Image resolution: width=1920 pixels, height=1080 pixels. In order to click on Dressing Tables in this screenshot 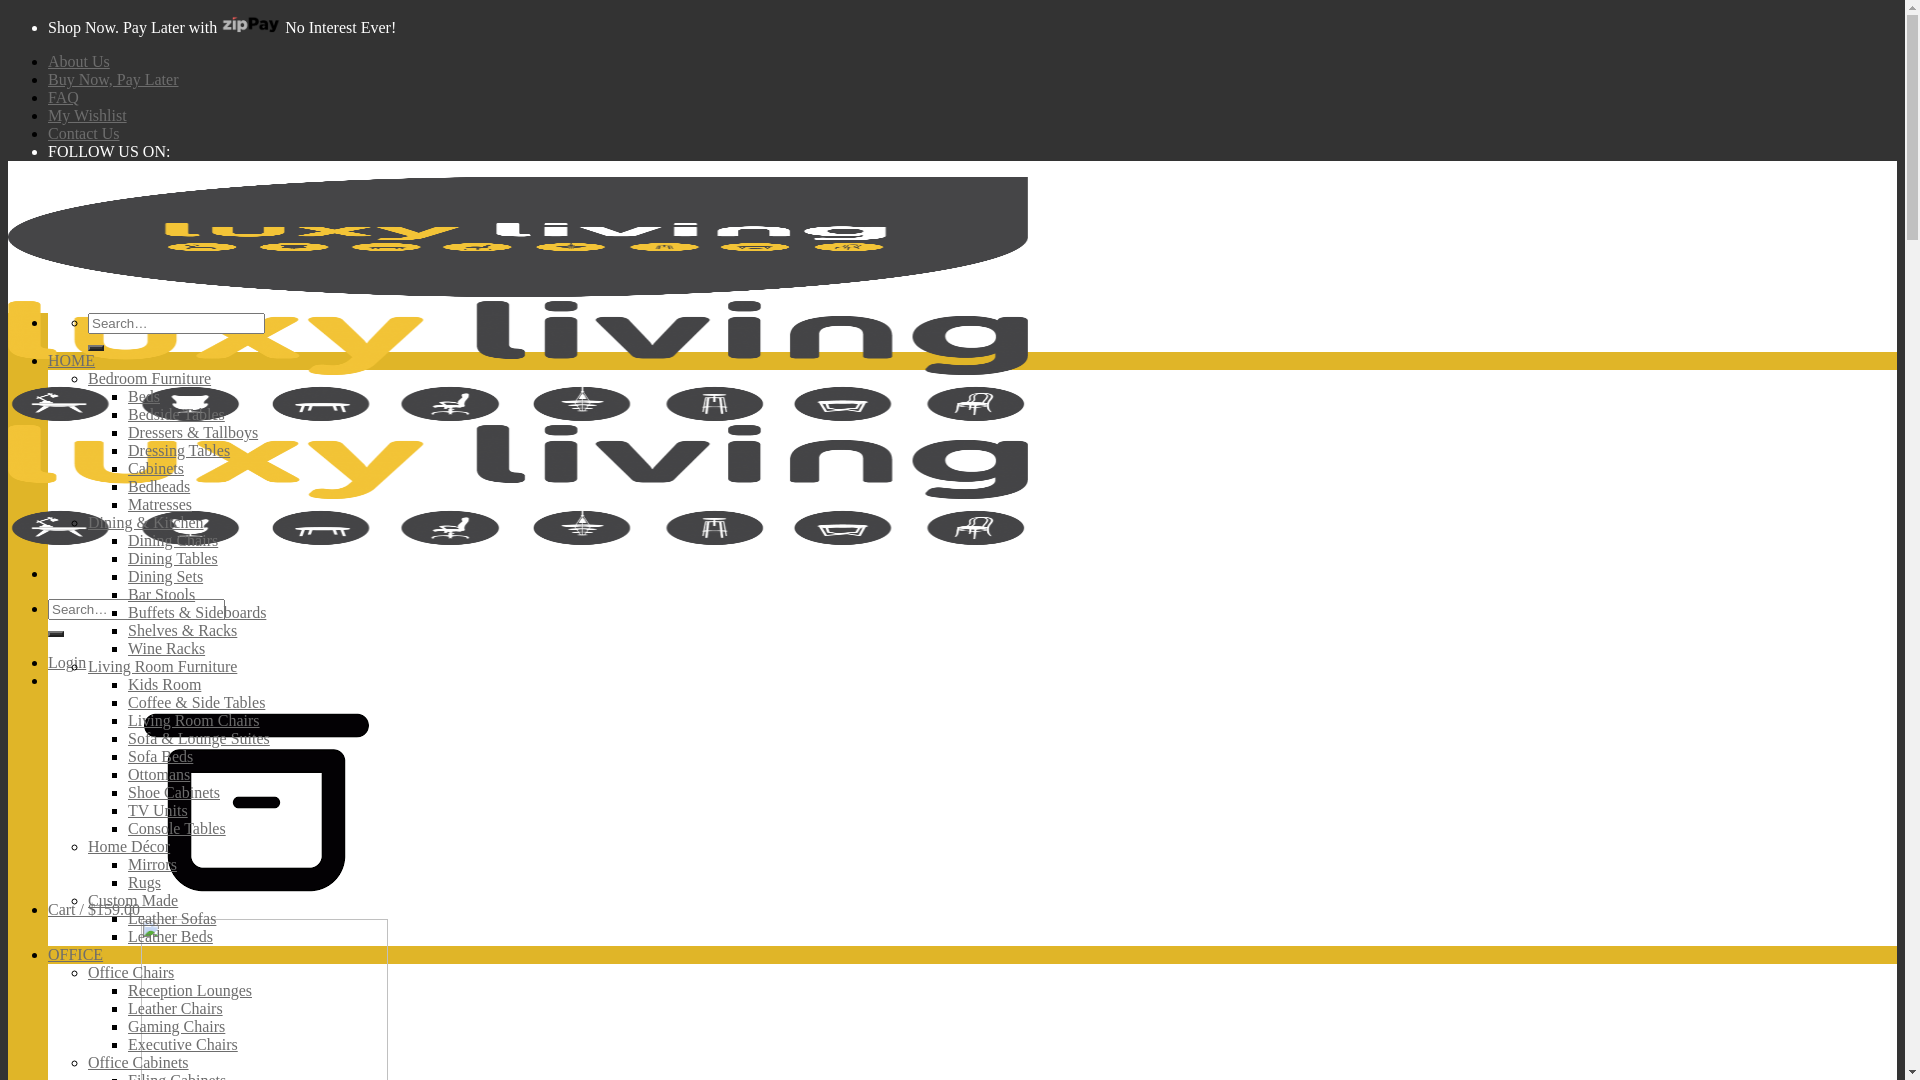, I will do `click(179, 450)`.